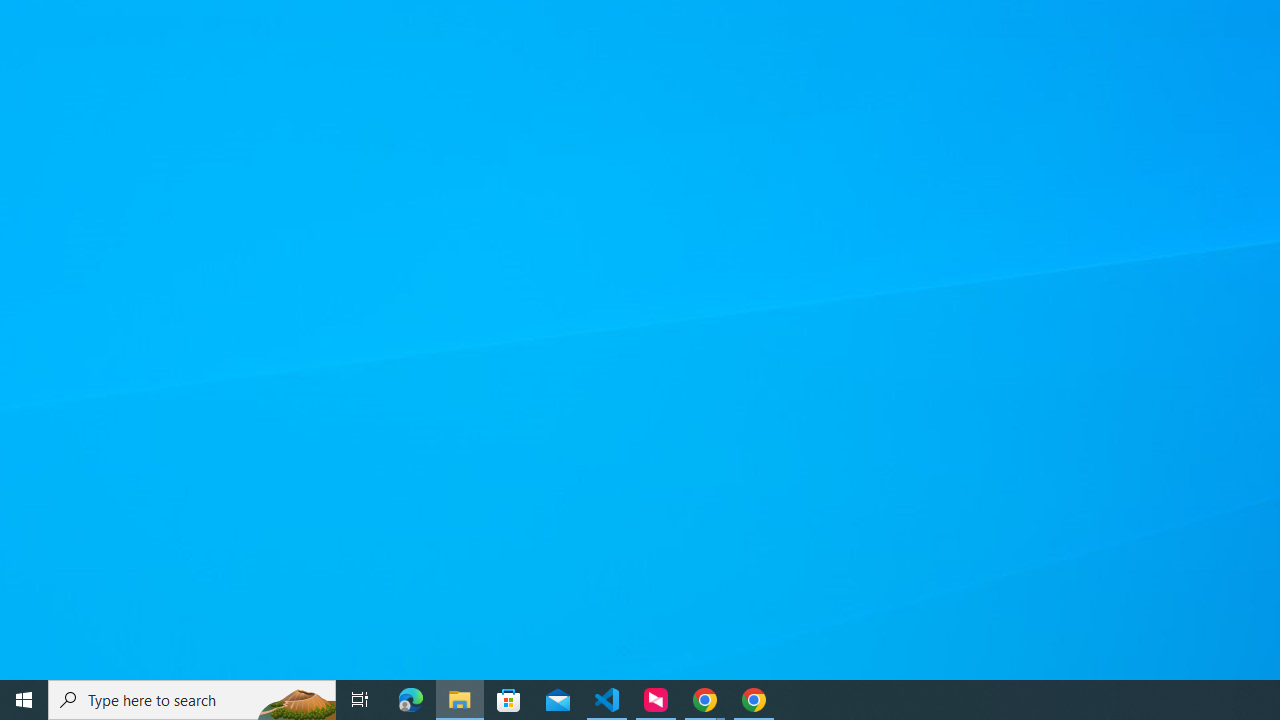 The image size is (1280, 720). What do you see at coordinates (704, 700) in the screenshot?
I see `Google Chrome - 3 running windows` at bounding box center [704, 700].